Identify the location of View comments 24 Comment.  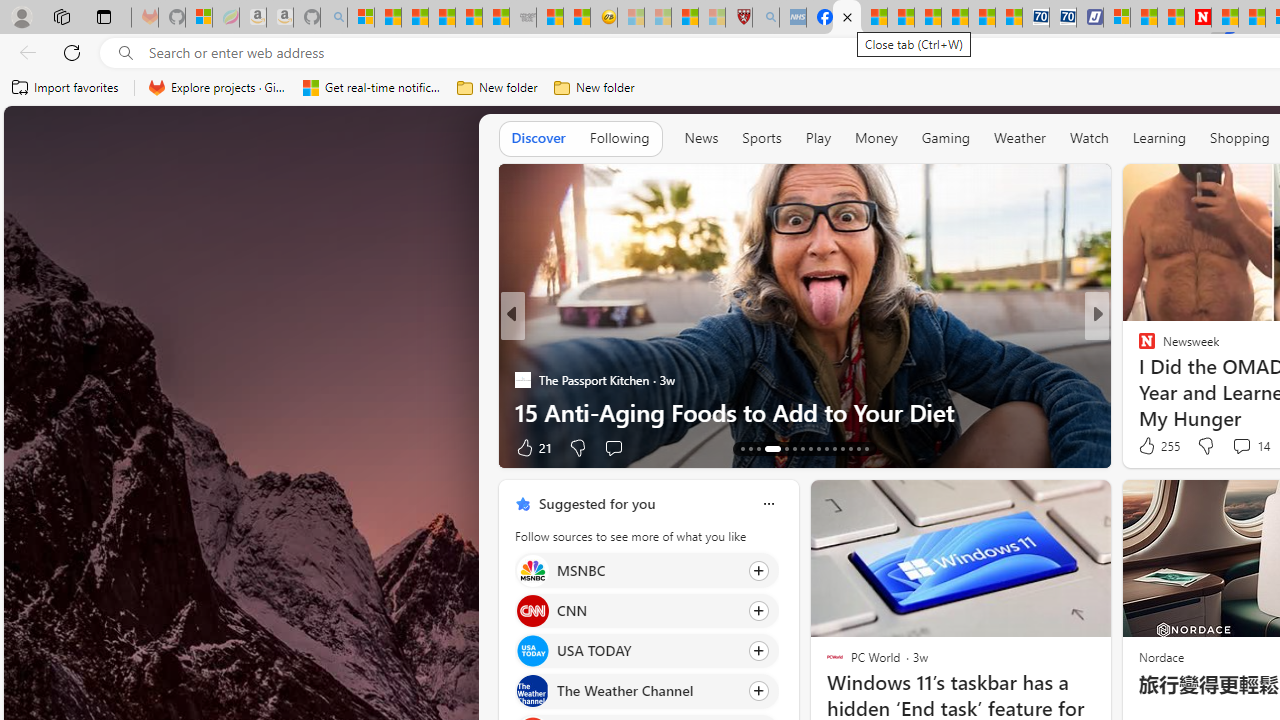
(1244, 447).